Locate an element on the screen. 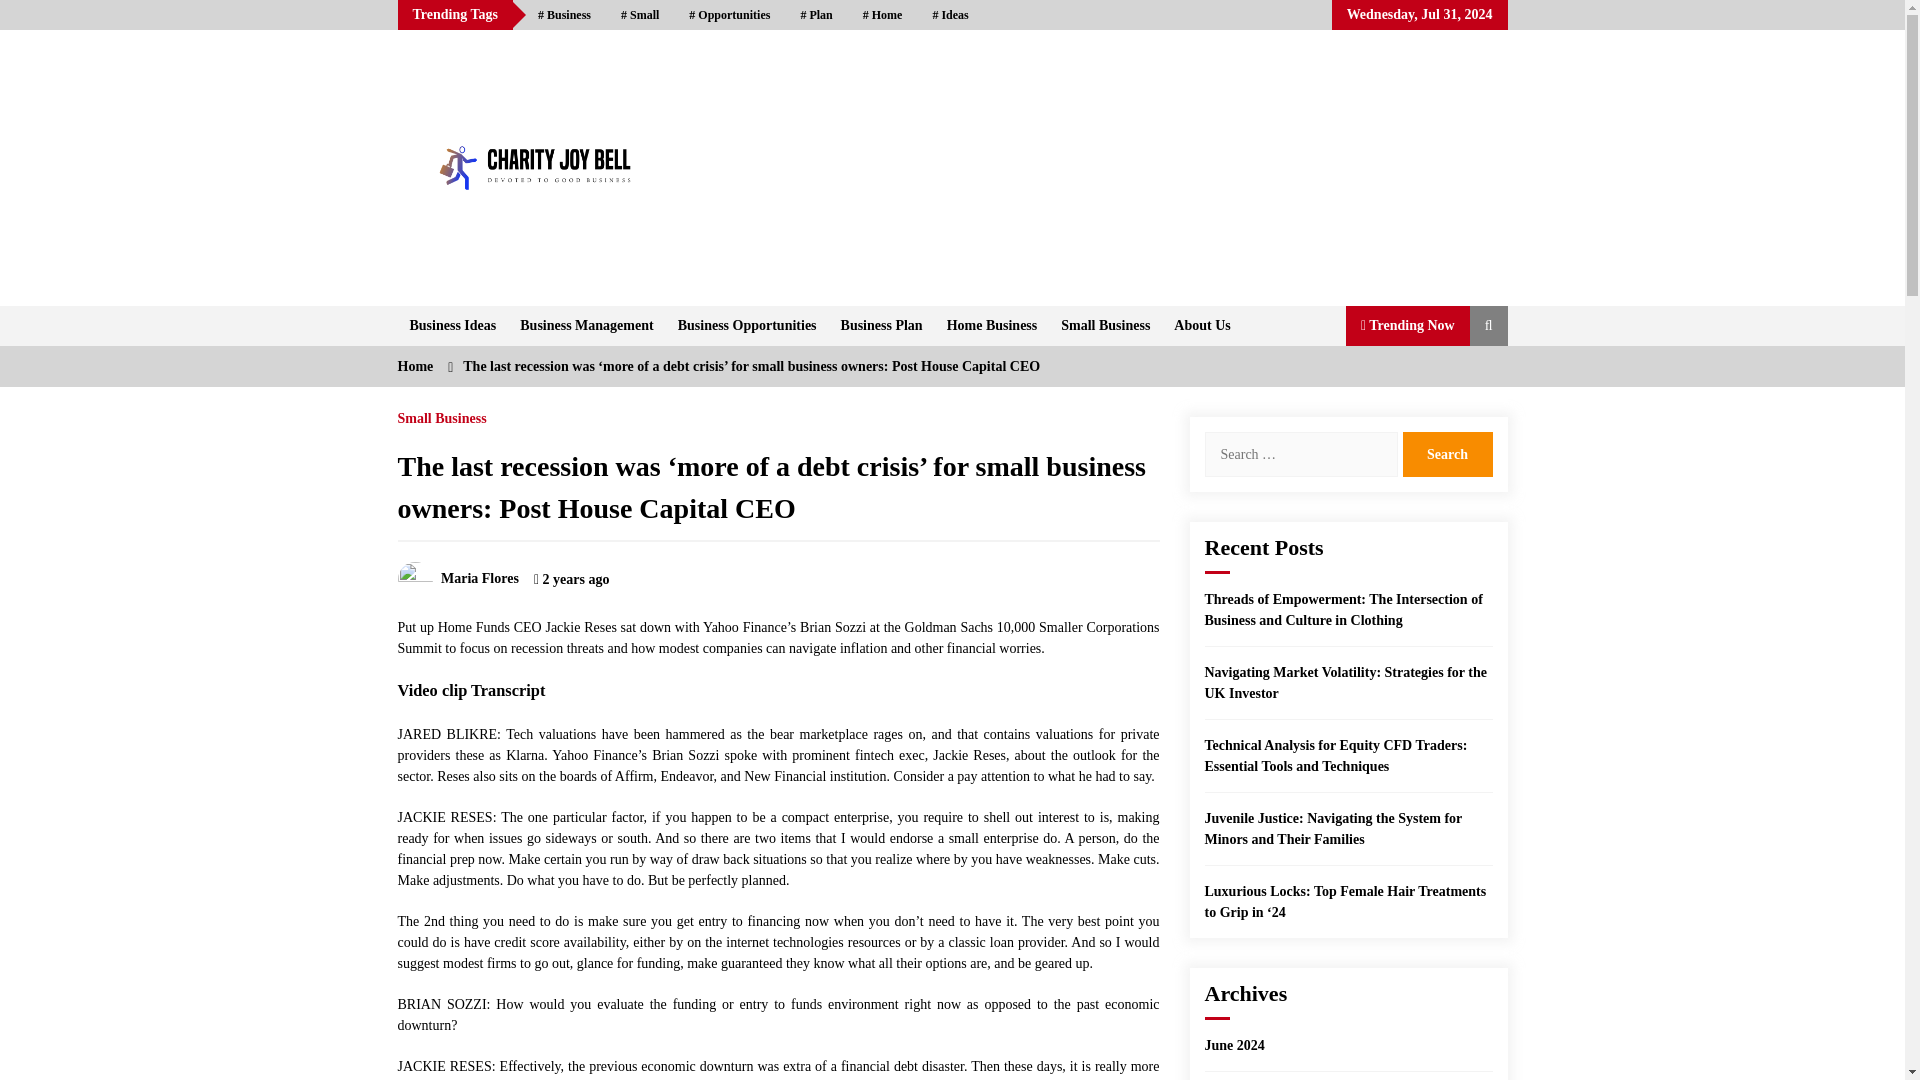 The image size is (1920, 1080). Opportunities is located at coordinates (729, 15).